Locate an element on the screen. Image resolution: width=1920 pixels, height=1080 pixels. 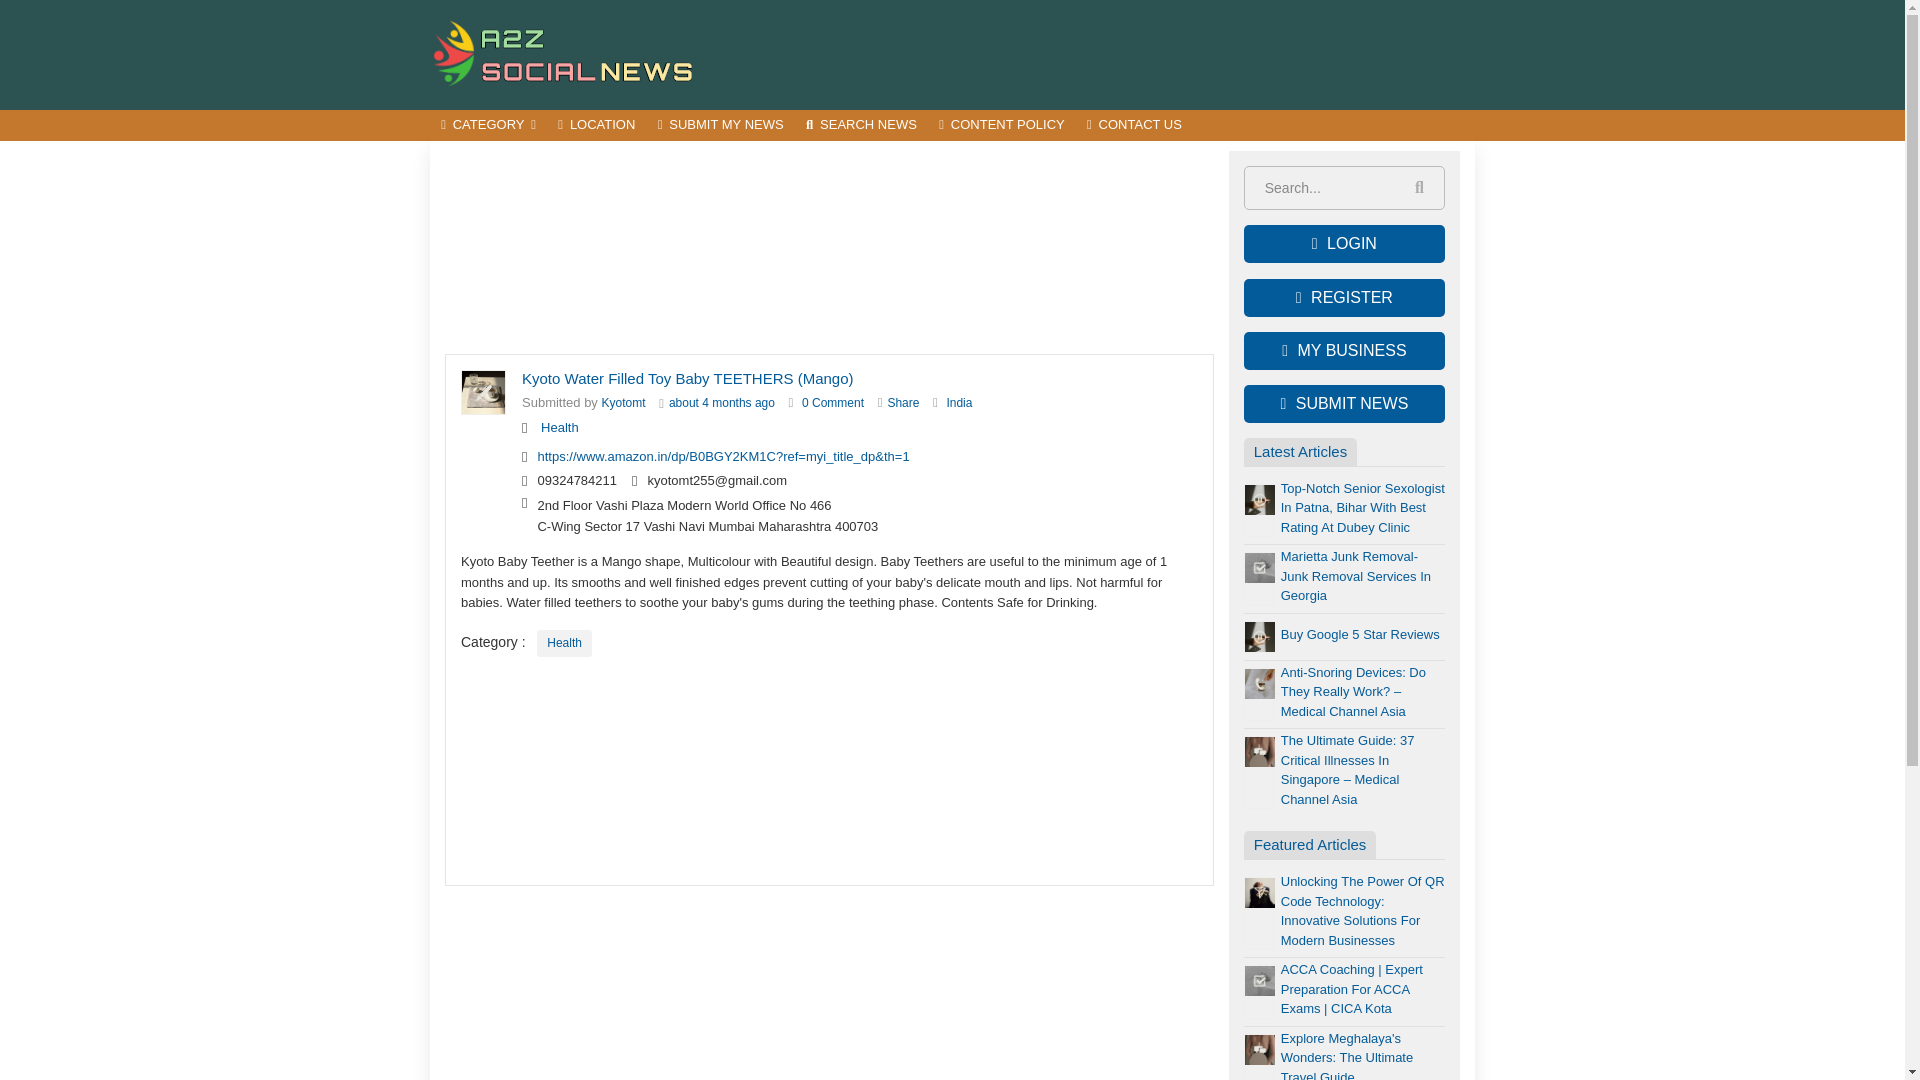
Health is located at coordinates (560, 428).